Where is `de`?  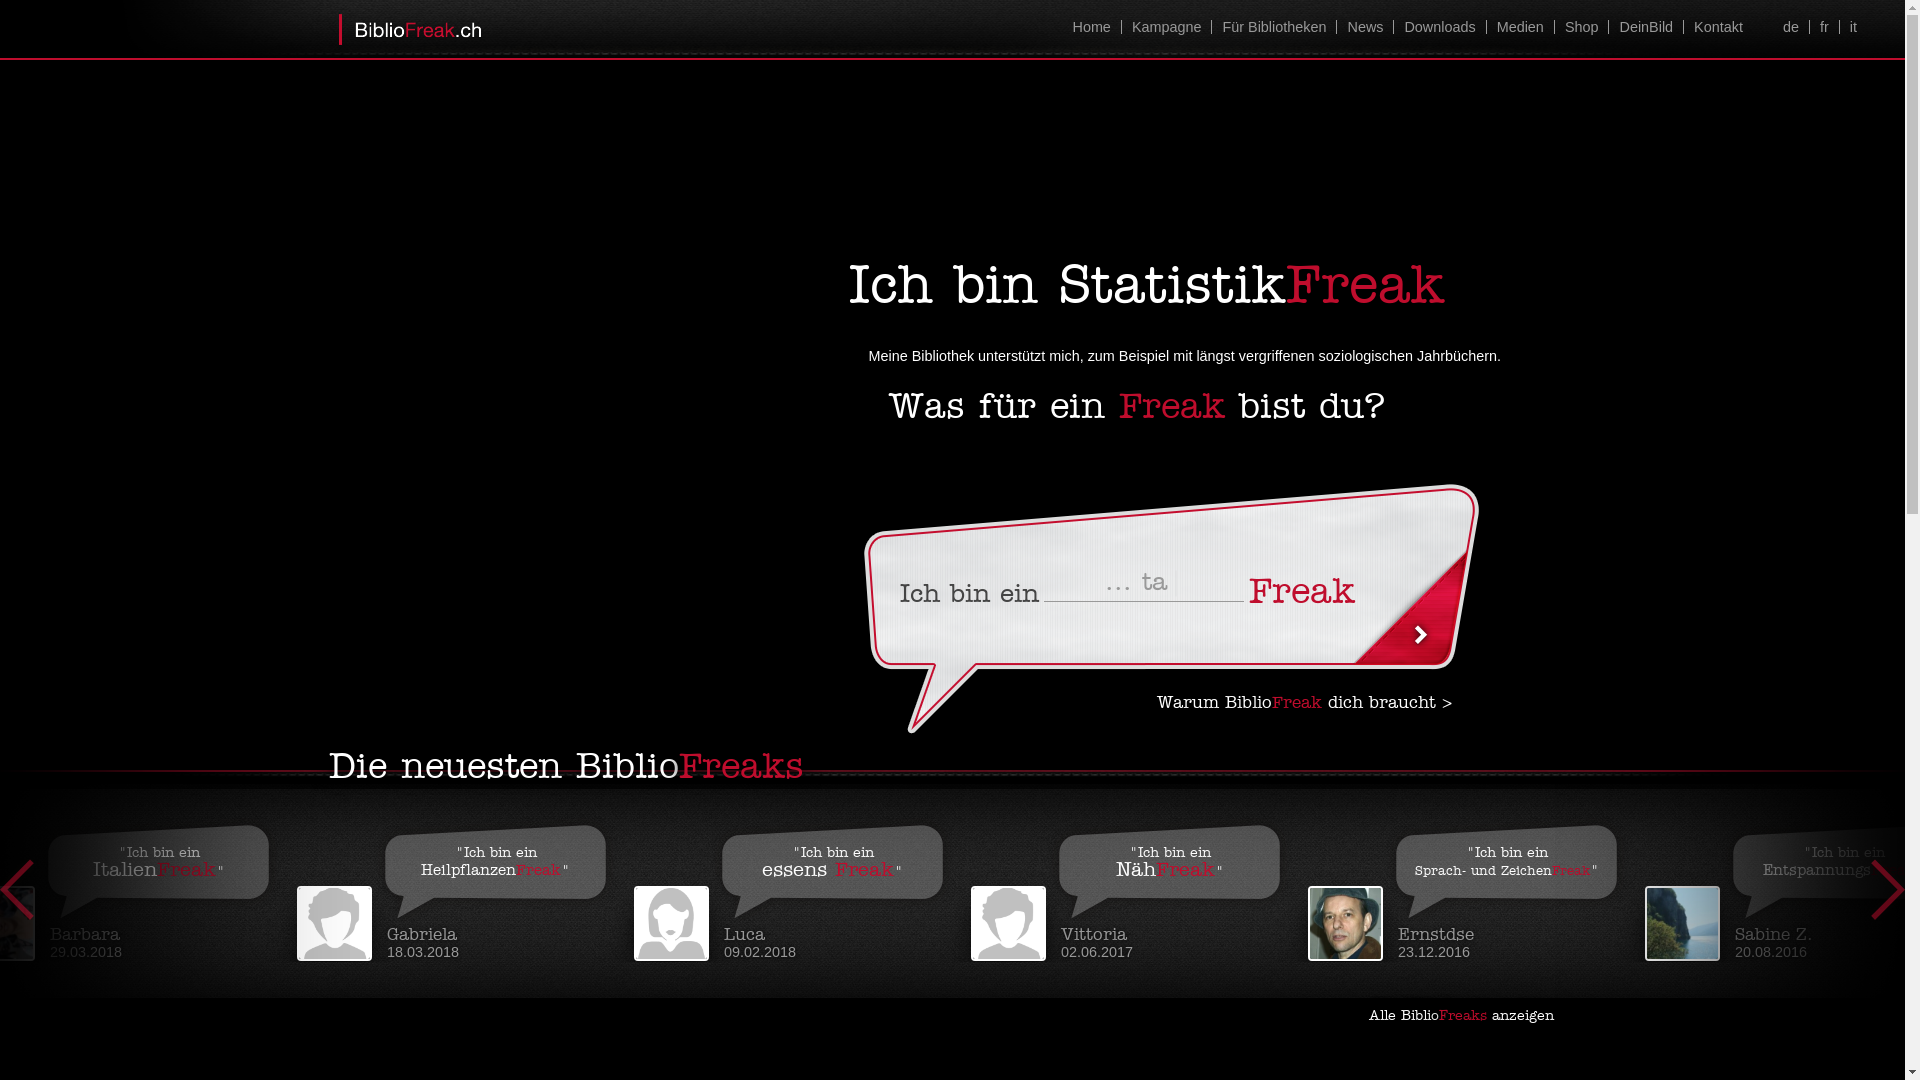 de is located at coordinates (1791, 27).